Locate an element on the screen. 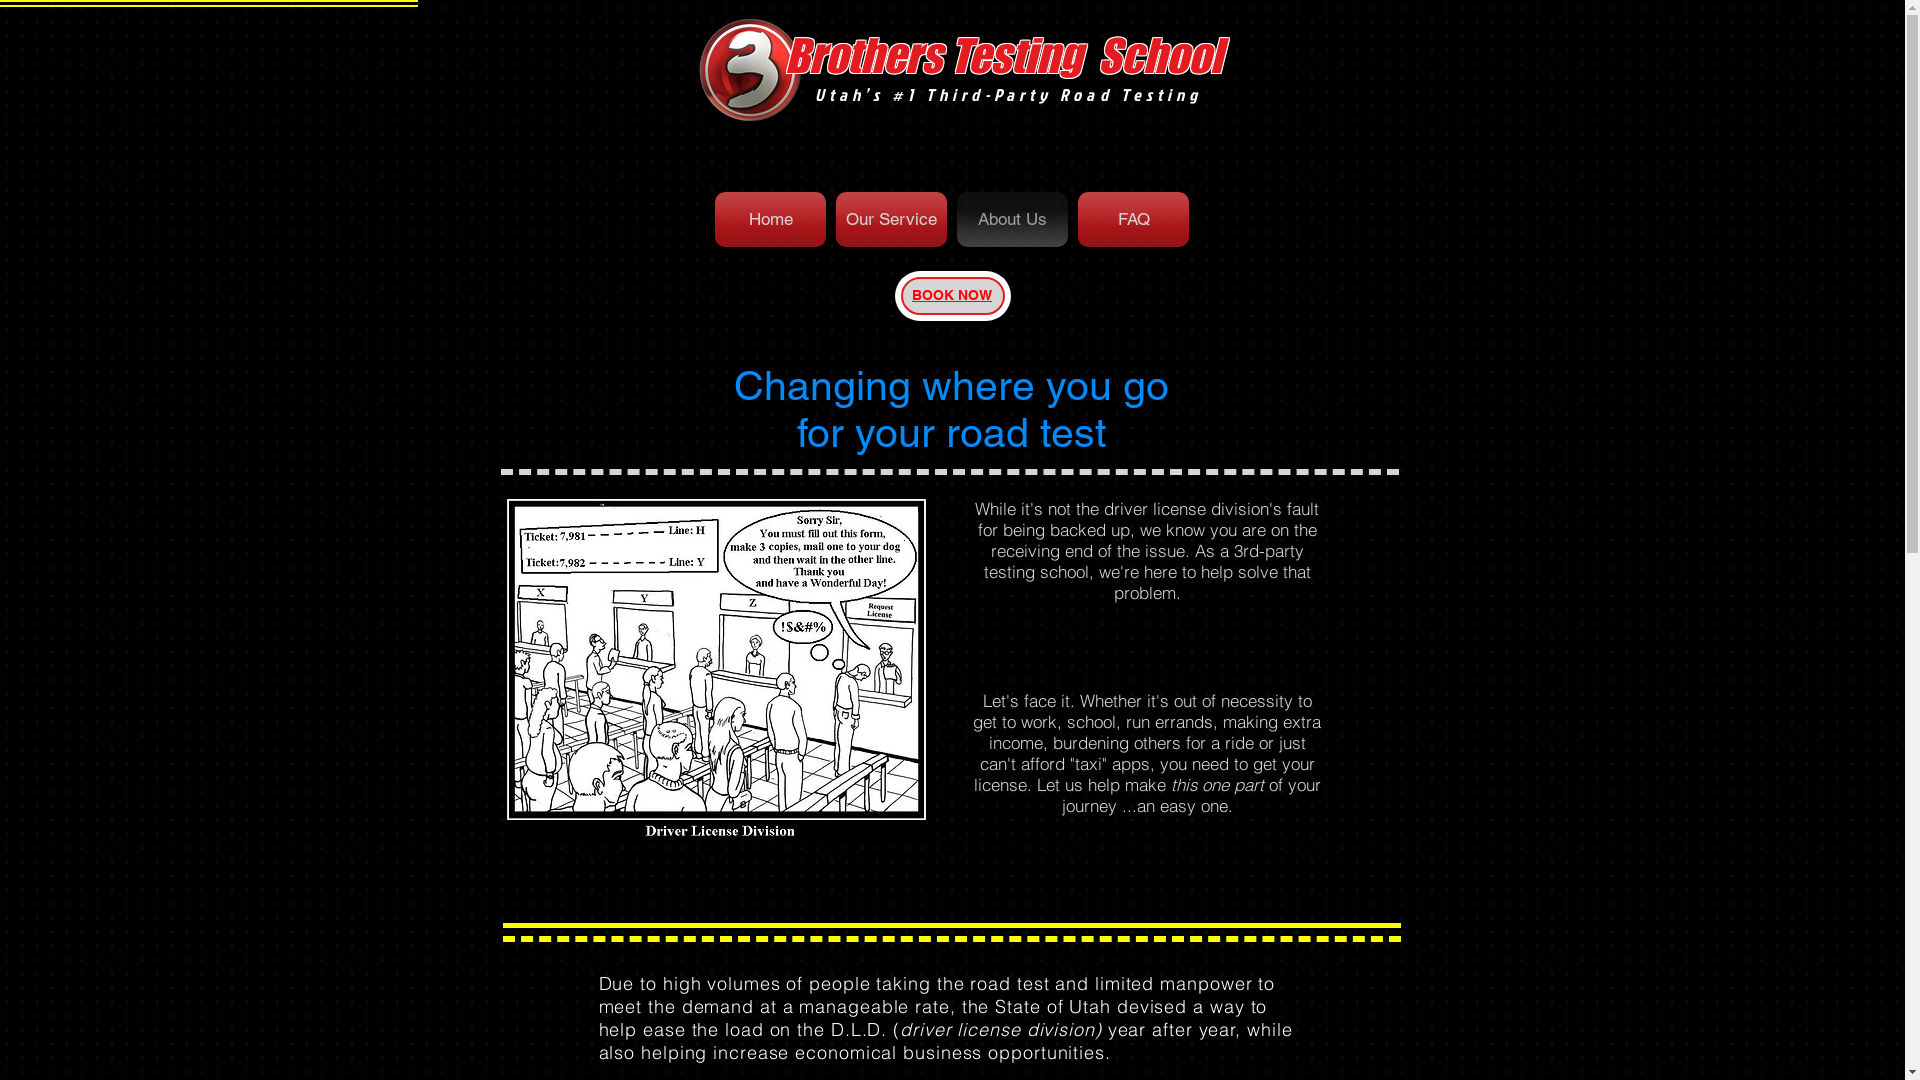 Image resolution: width=1920 pixels, height=1080 pixels. BOOK NOW is located at coordinates (952, 295).